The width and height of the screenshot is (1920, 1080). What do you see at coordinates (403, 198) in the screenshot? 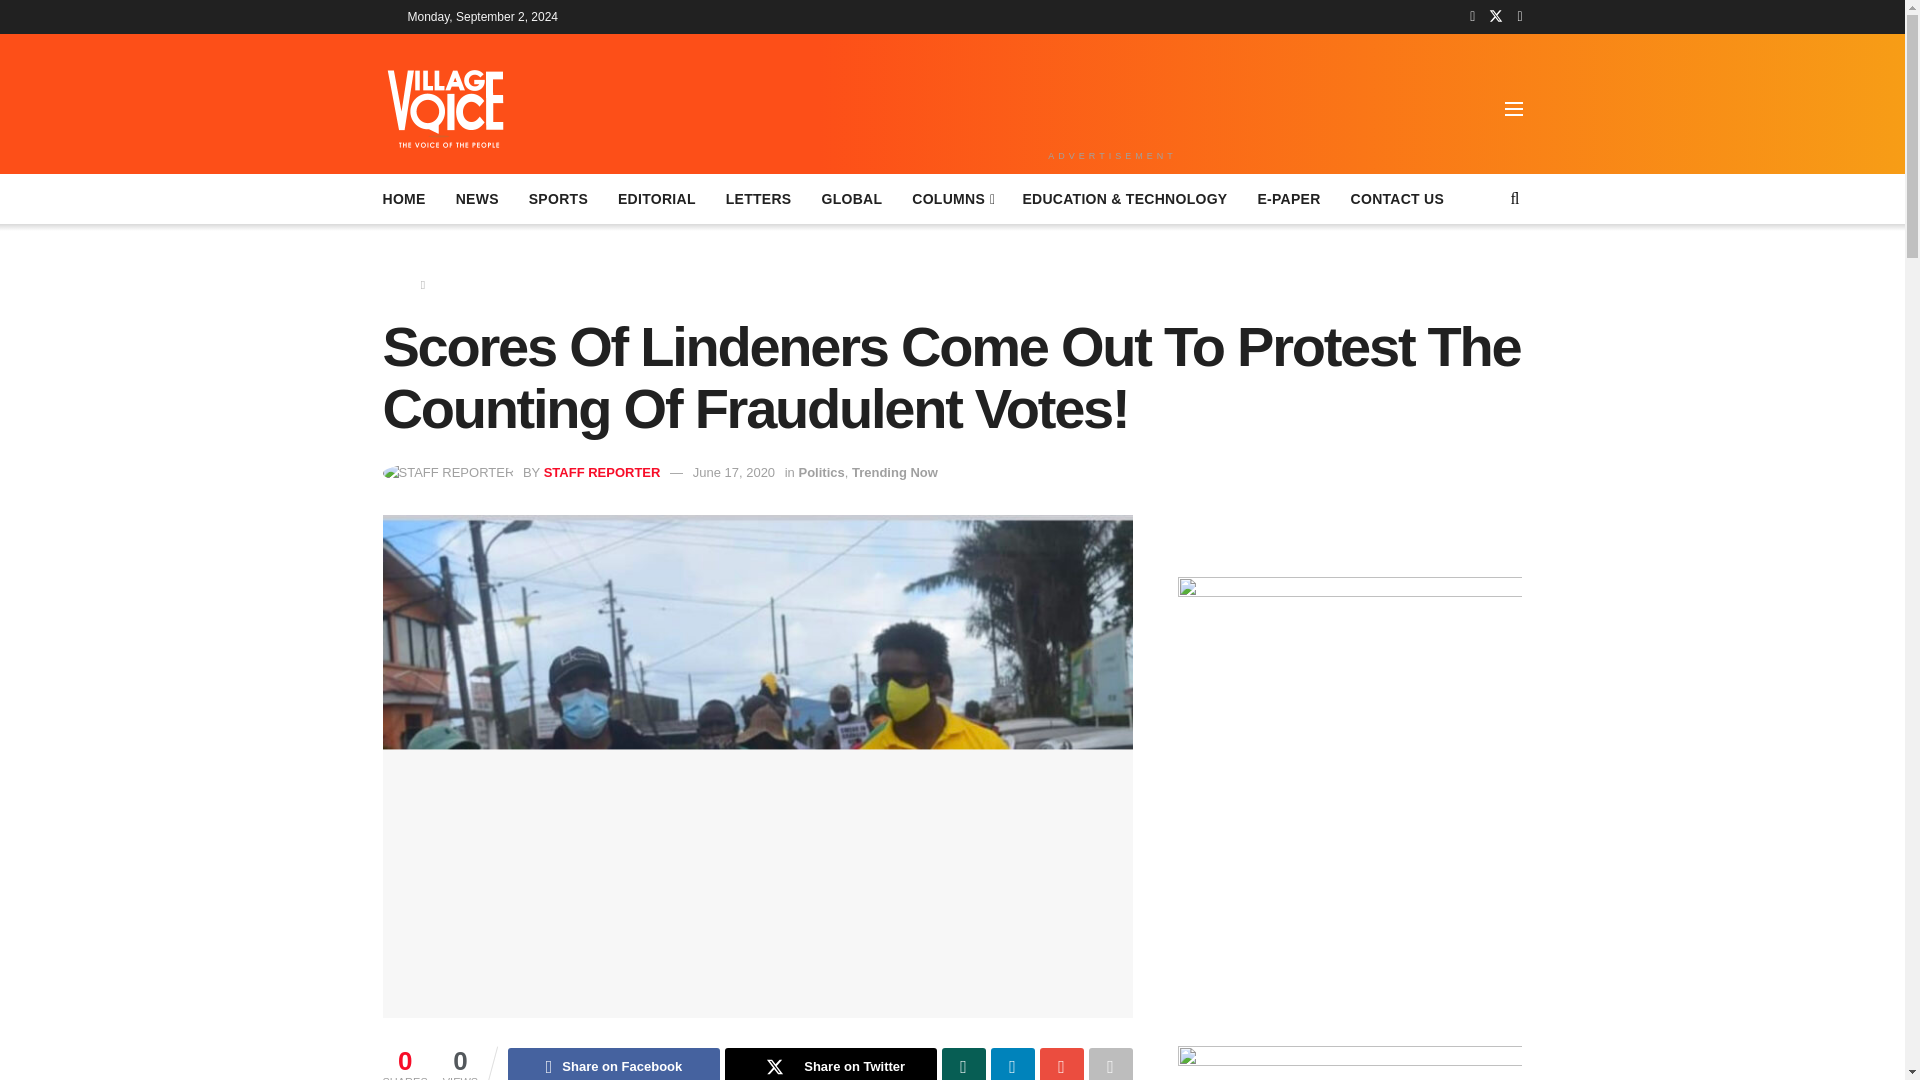
I see `HOME` at bounding box center [403, 198].